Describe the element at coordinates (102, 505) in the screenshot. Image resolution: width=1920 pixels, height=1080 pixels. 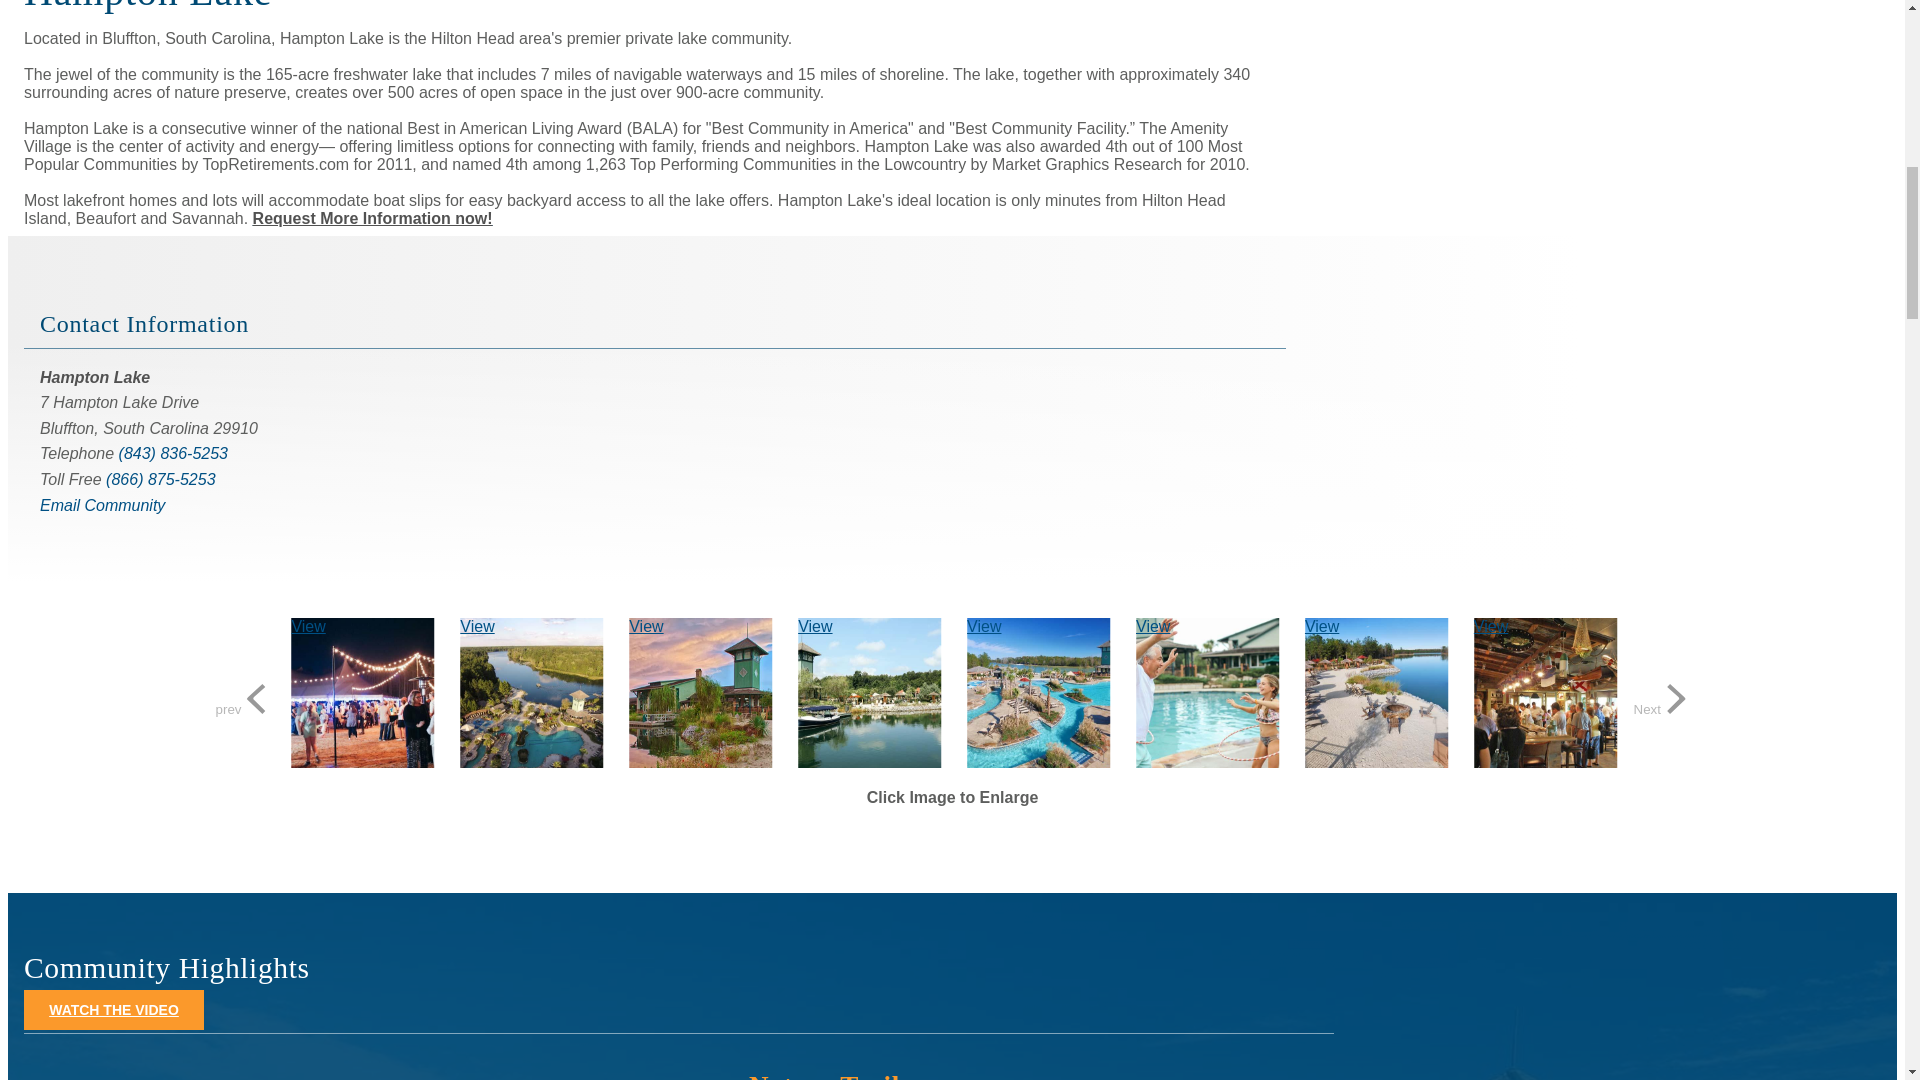
I see `Email Community` at that location.